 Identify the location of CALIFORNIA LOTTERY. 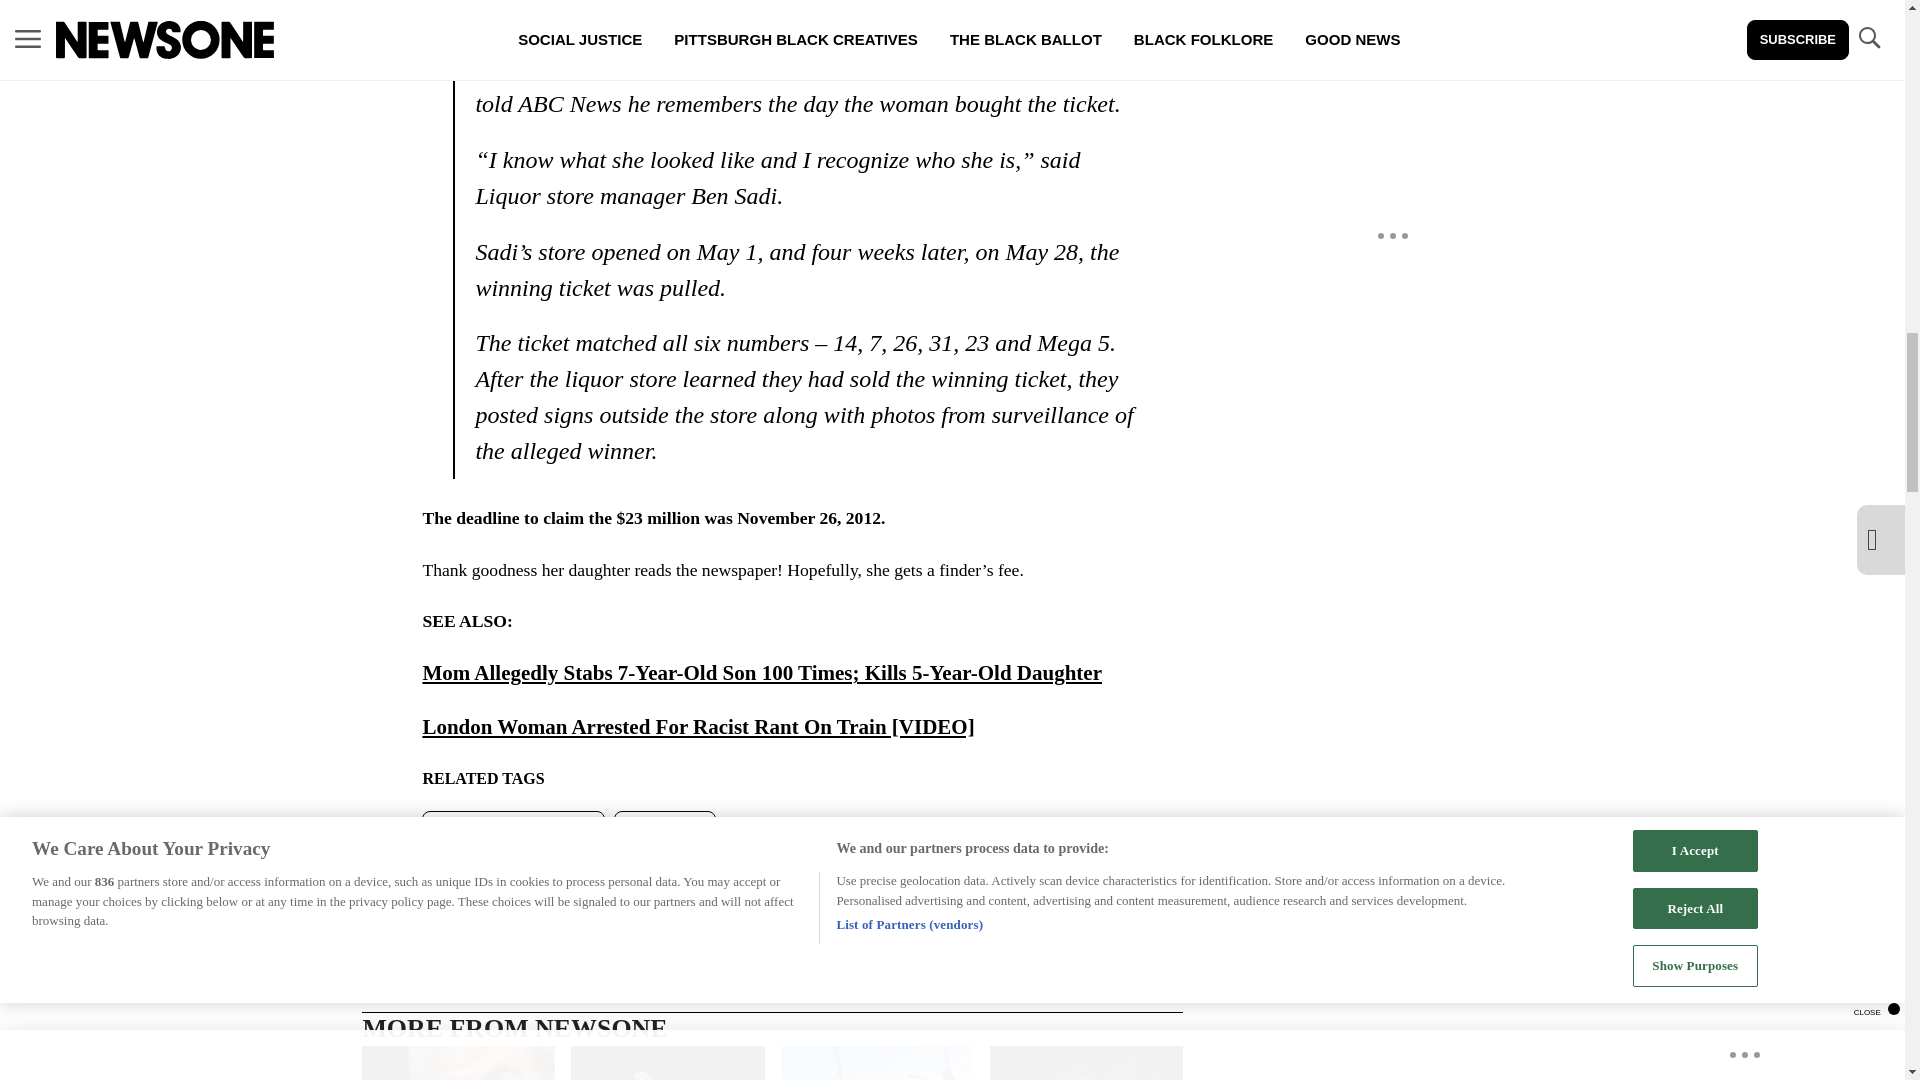
(513, 829).